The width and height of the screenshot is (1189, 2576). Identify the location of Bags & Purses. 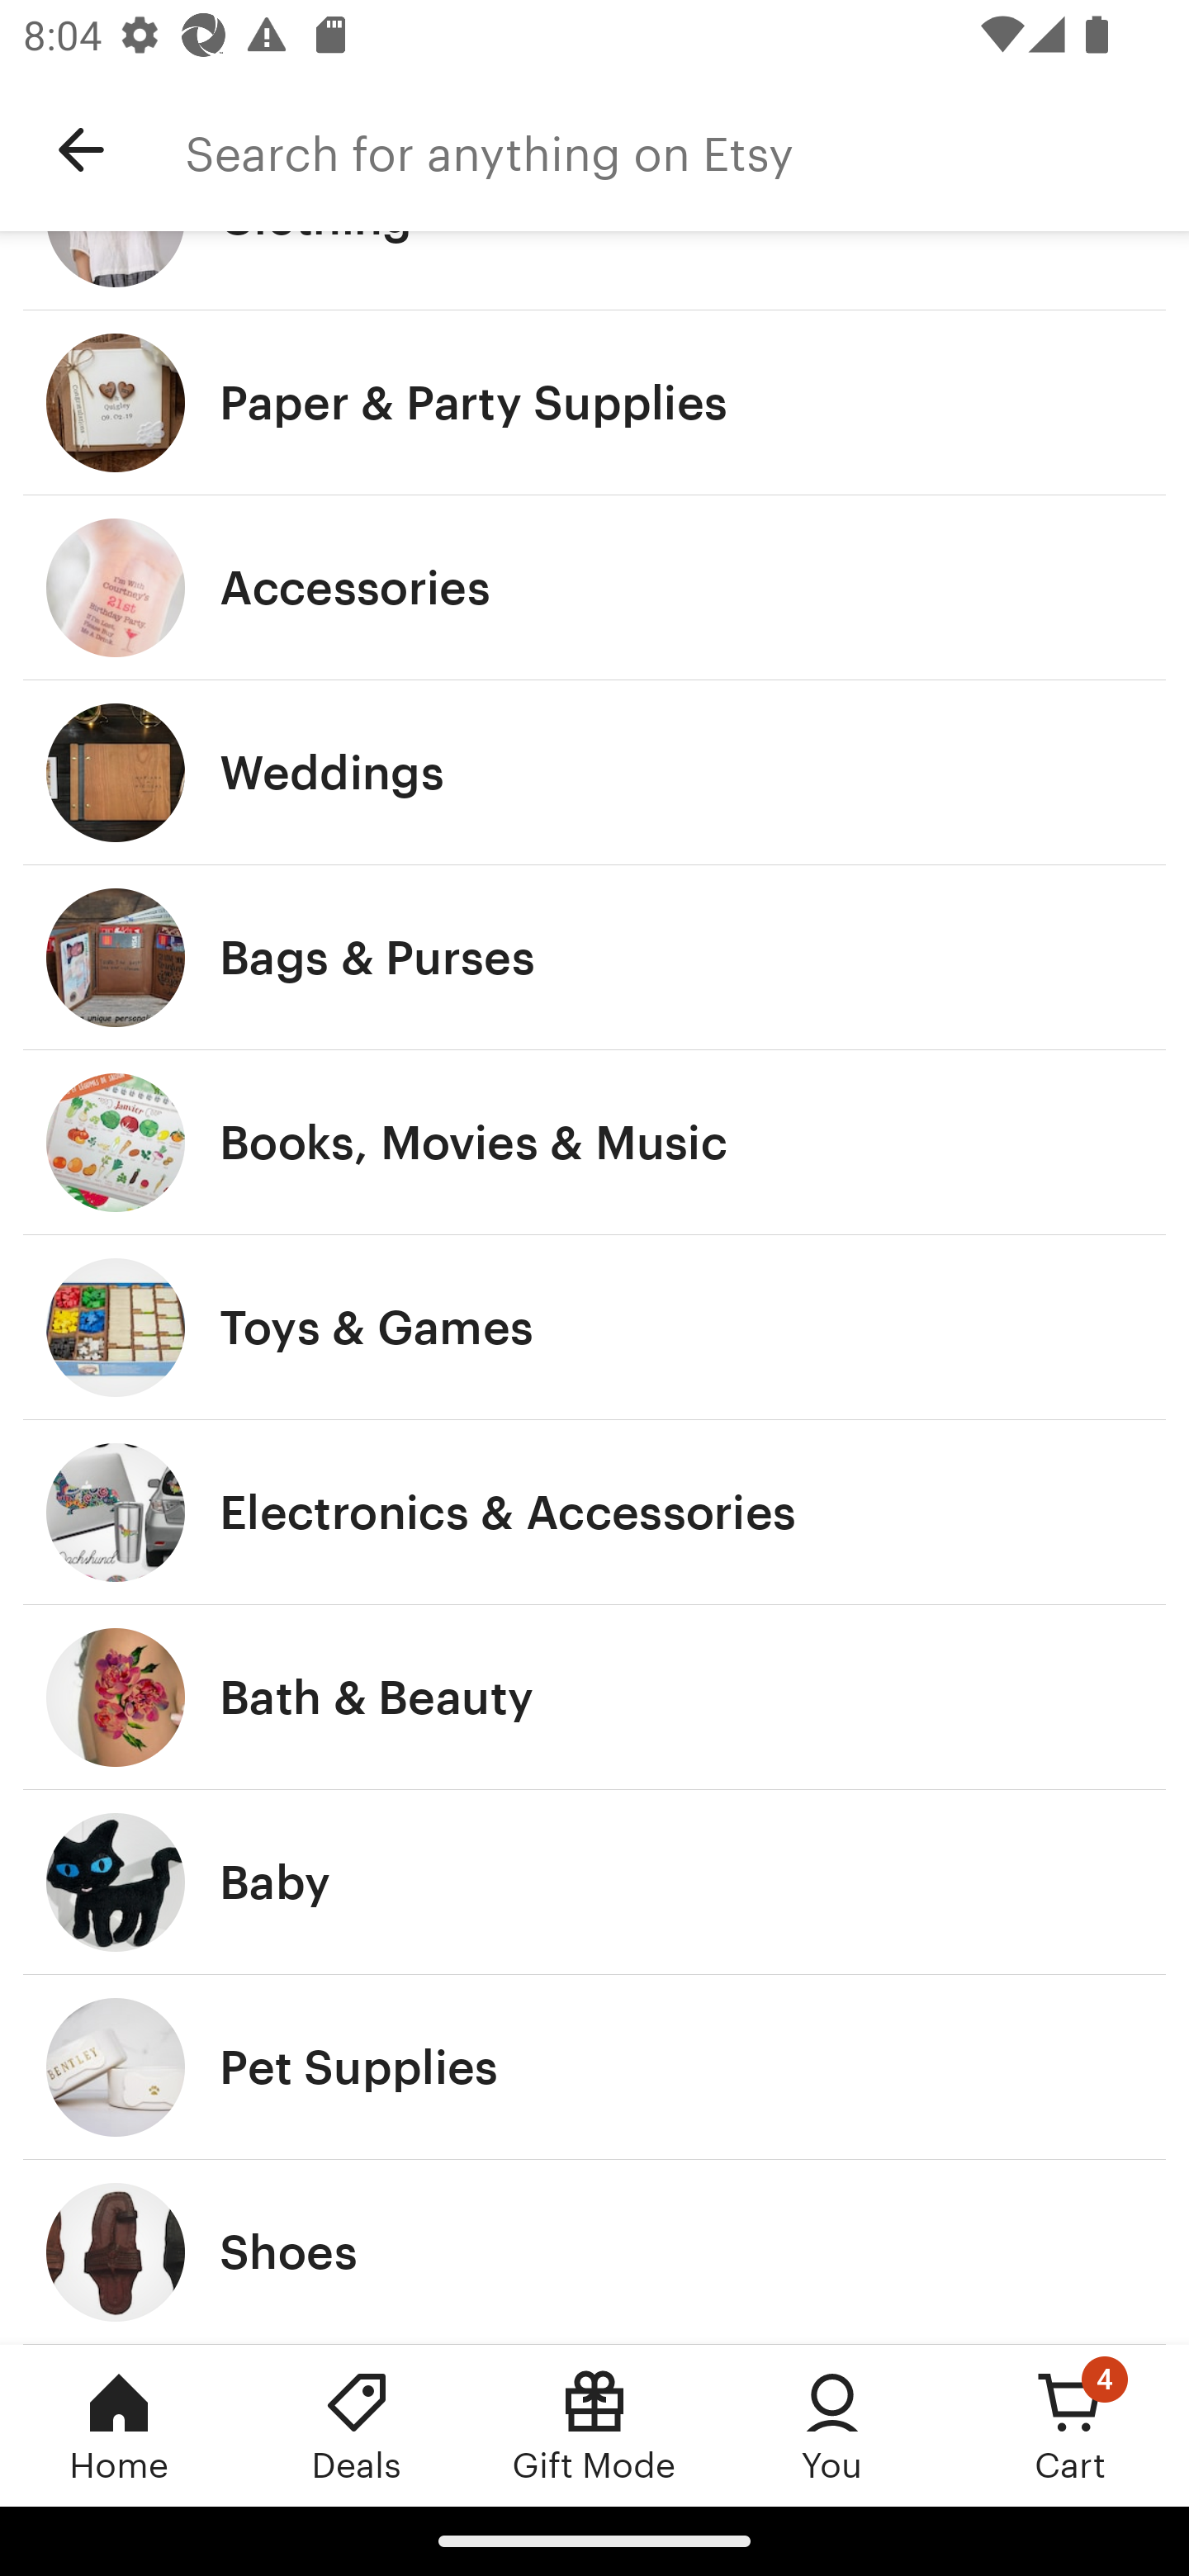
(594, 958).